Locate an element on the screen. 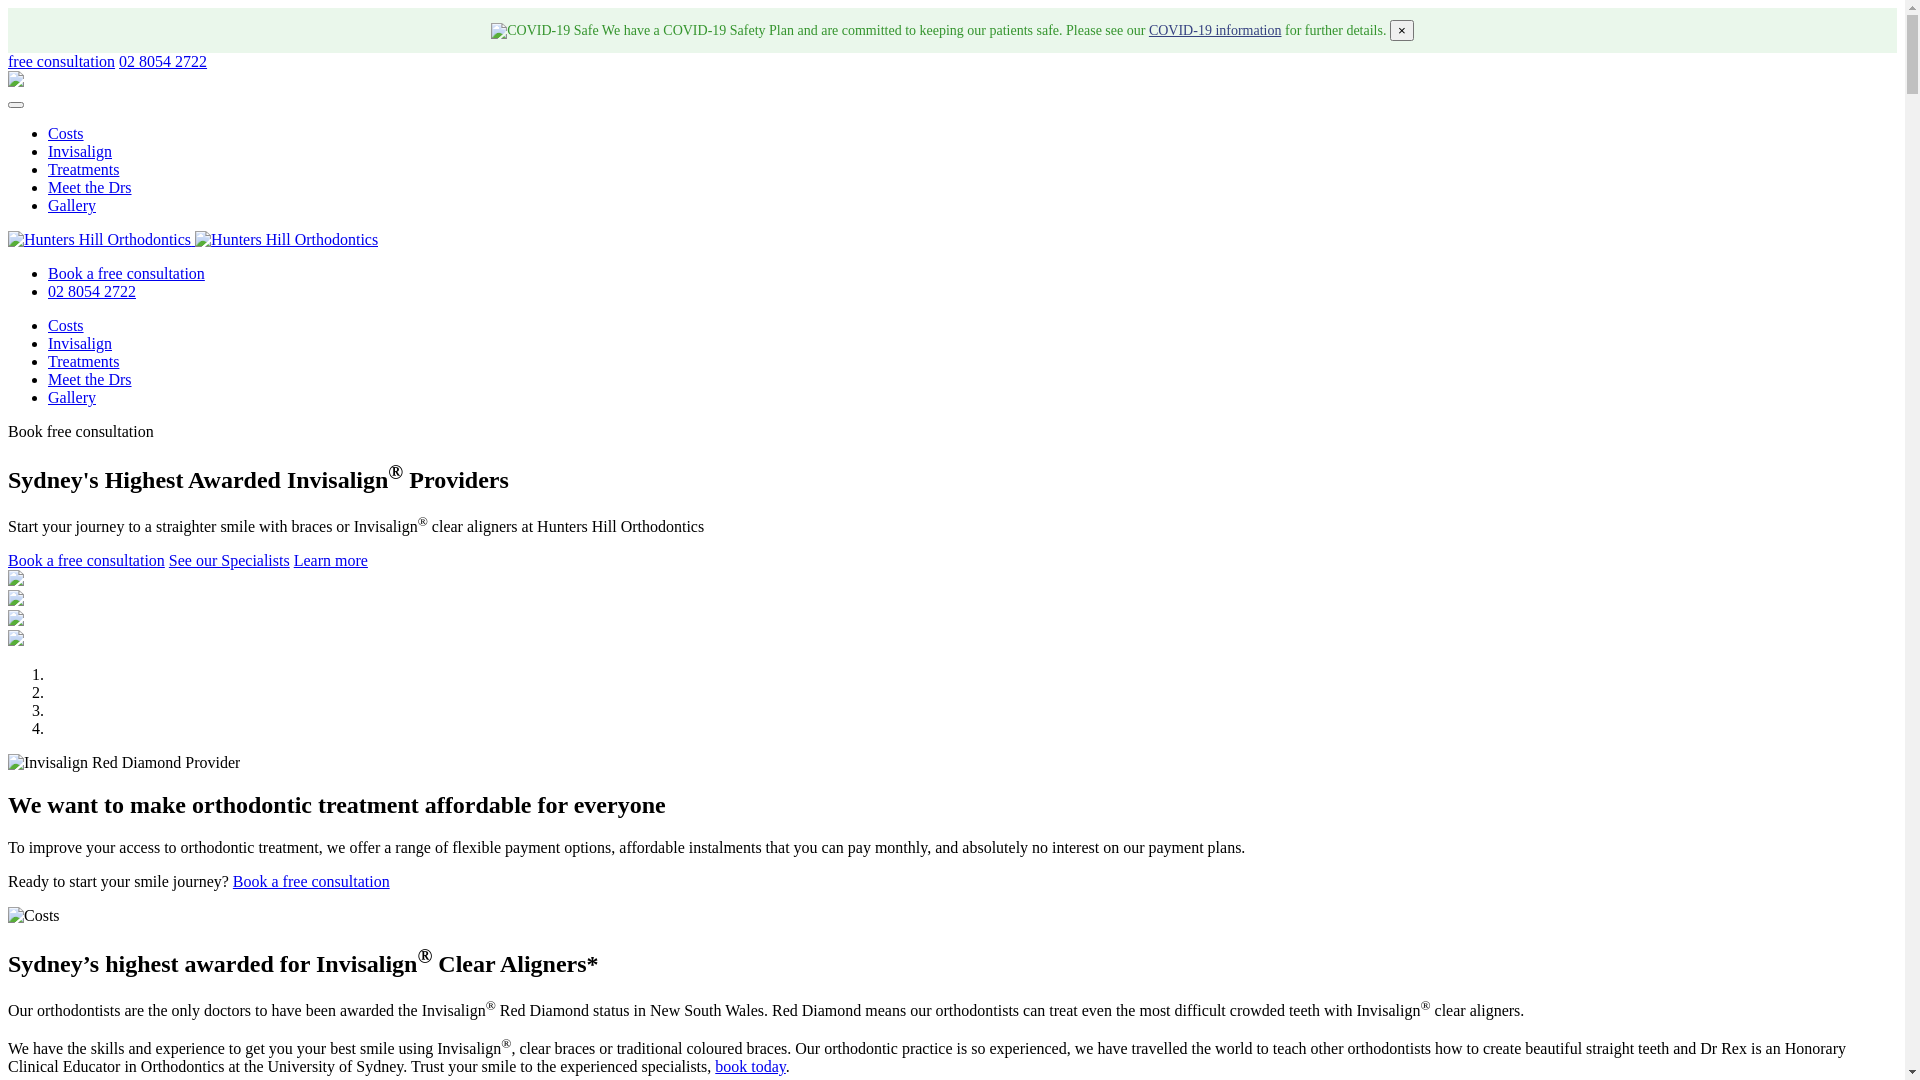  Gallery is located at coordinates (72, 398).